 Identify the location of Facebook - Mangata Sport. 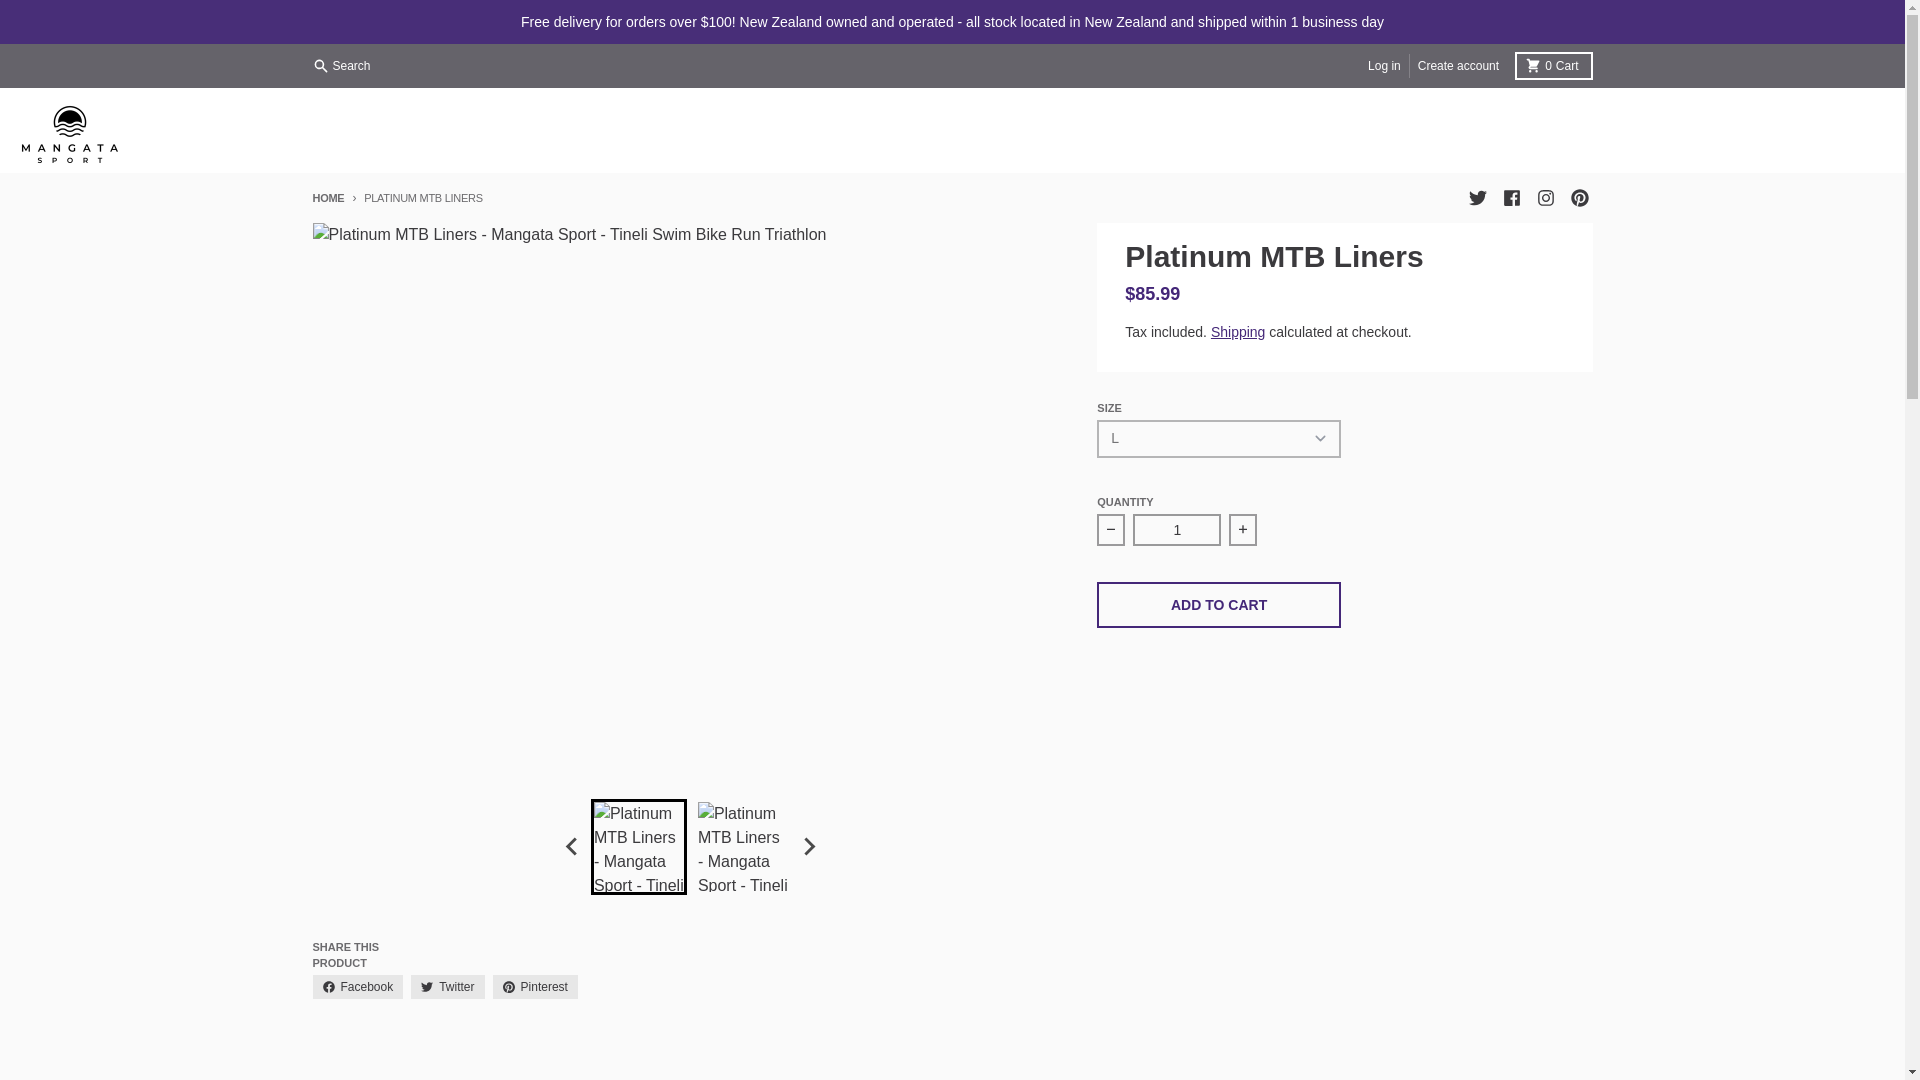
(1510, 197).